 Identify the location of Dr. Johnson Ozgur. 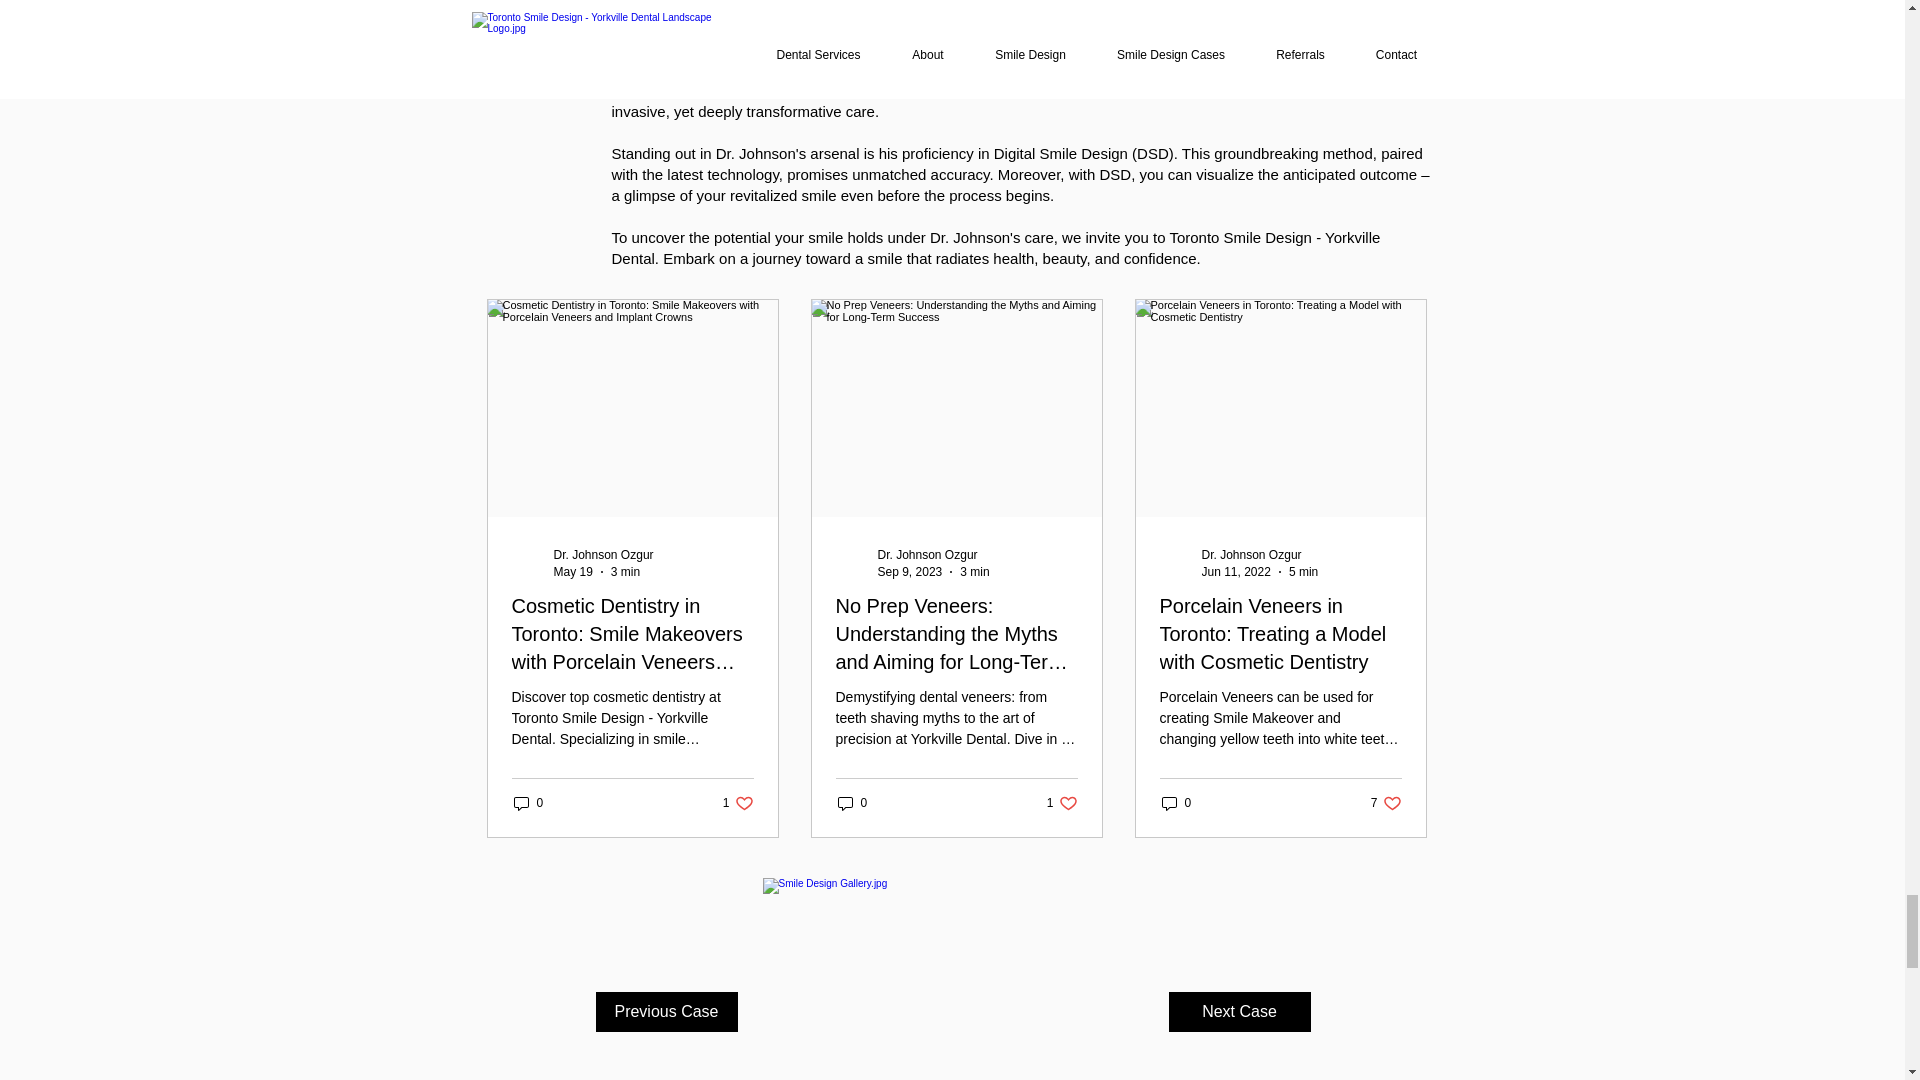
(604, 554).